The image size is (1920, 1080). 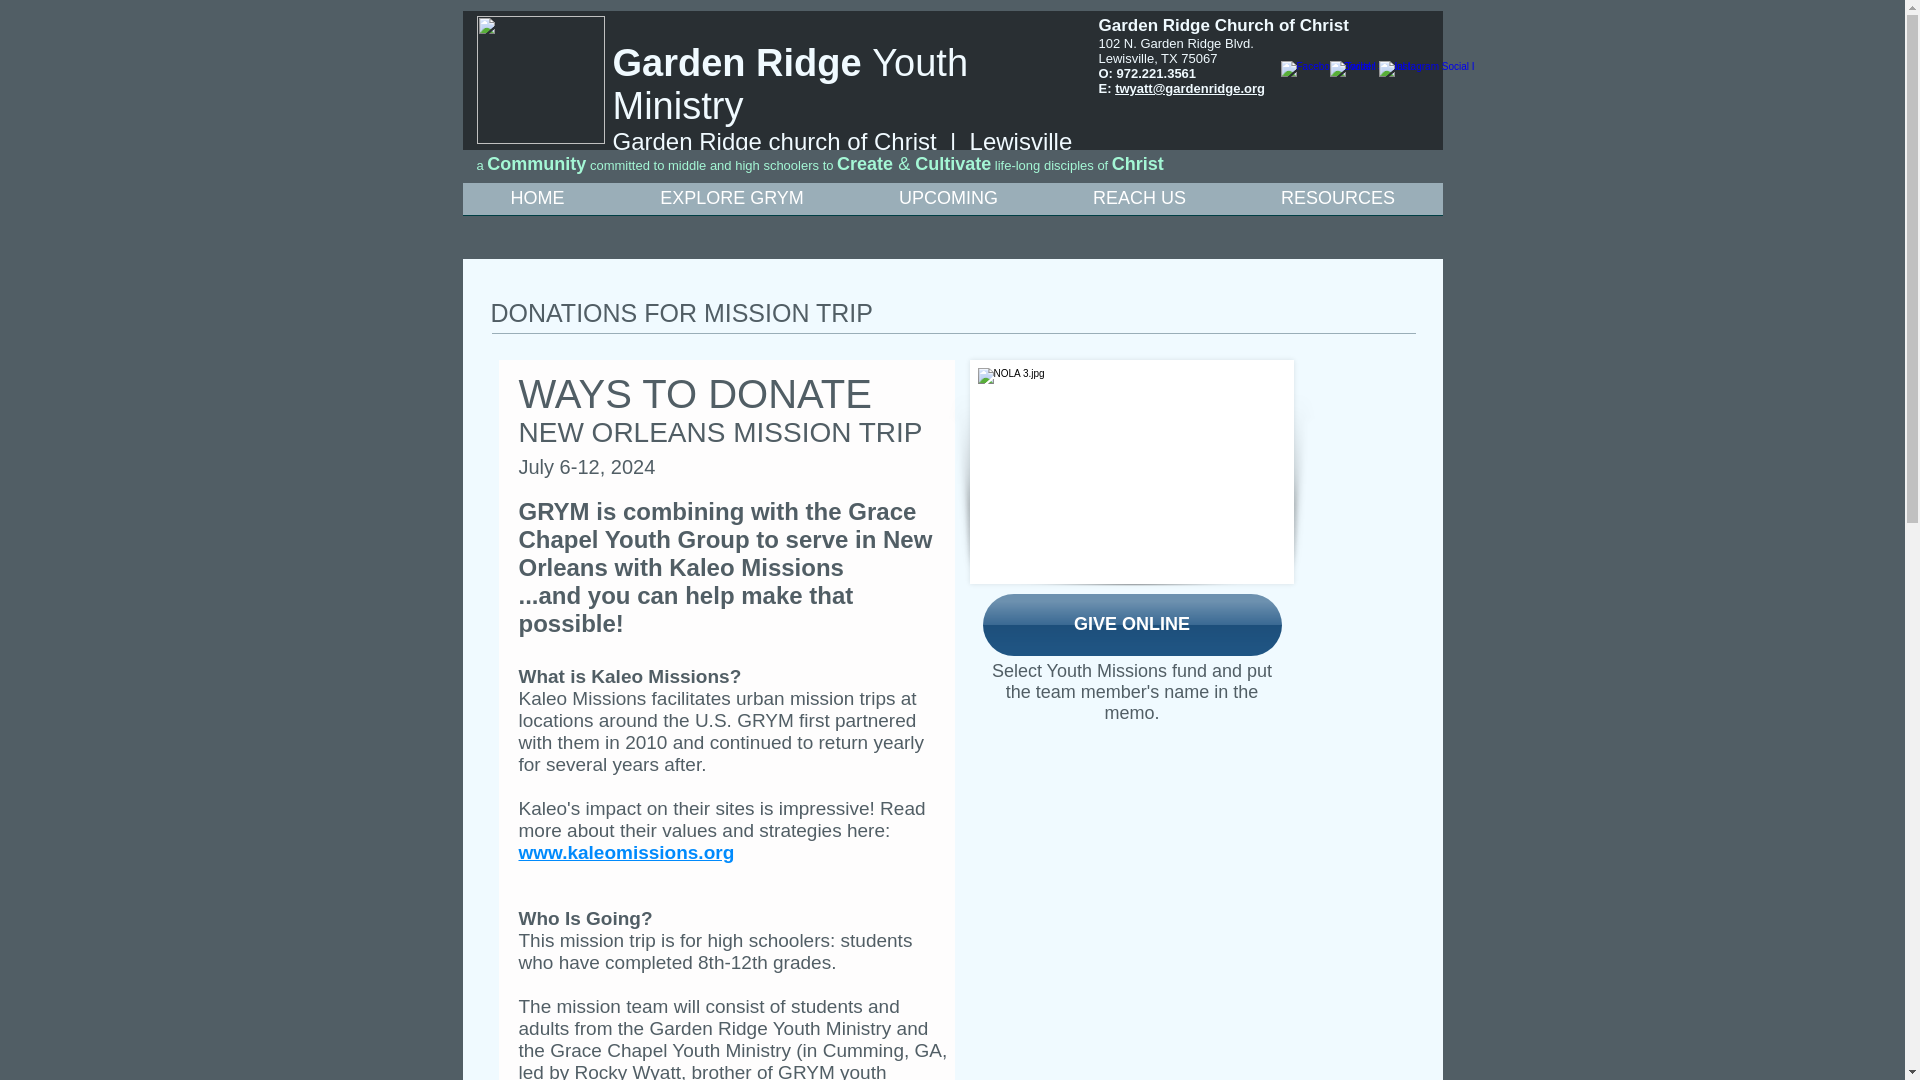 I want to click on UPCOMING, so click(x=949, y=204).